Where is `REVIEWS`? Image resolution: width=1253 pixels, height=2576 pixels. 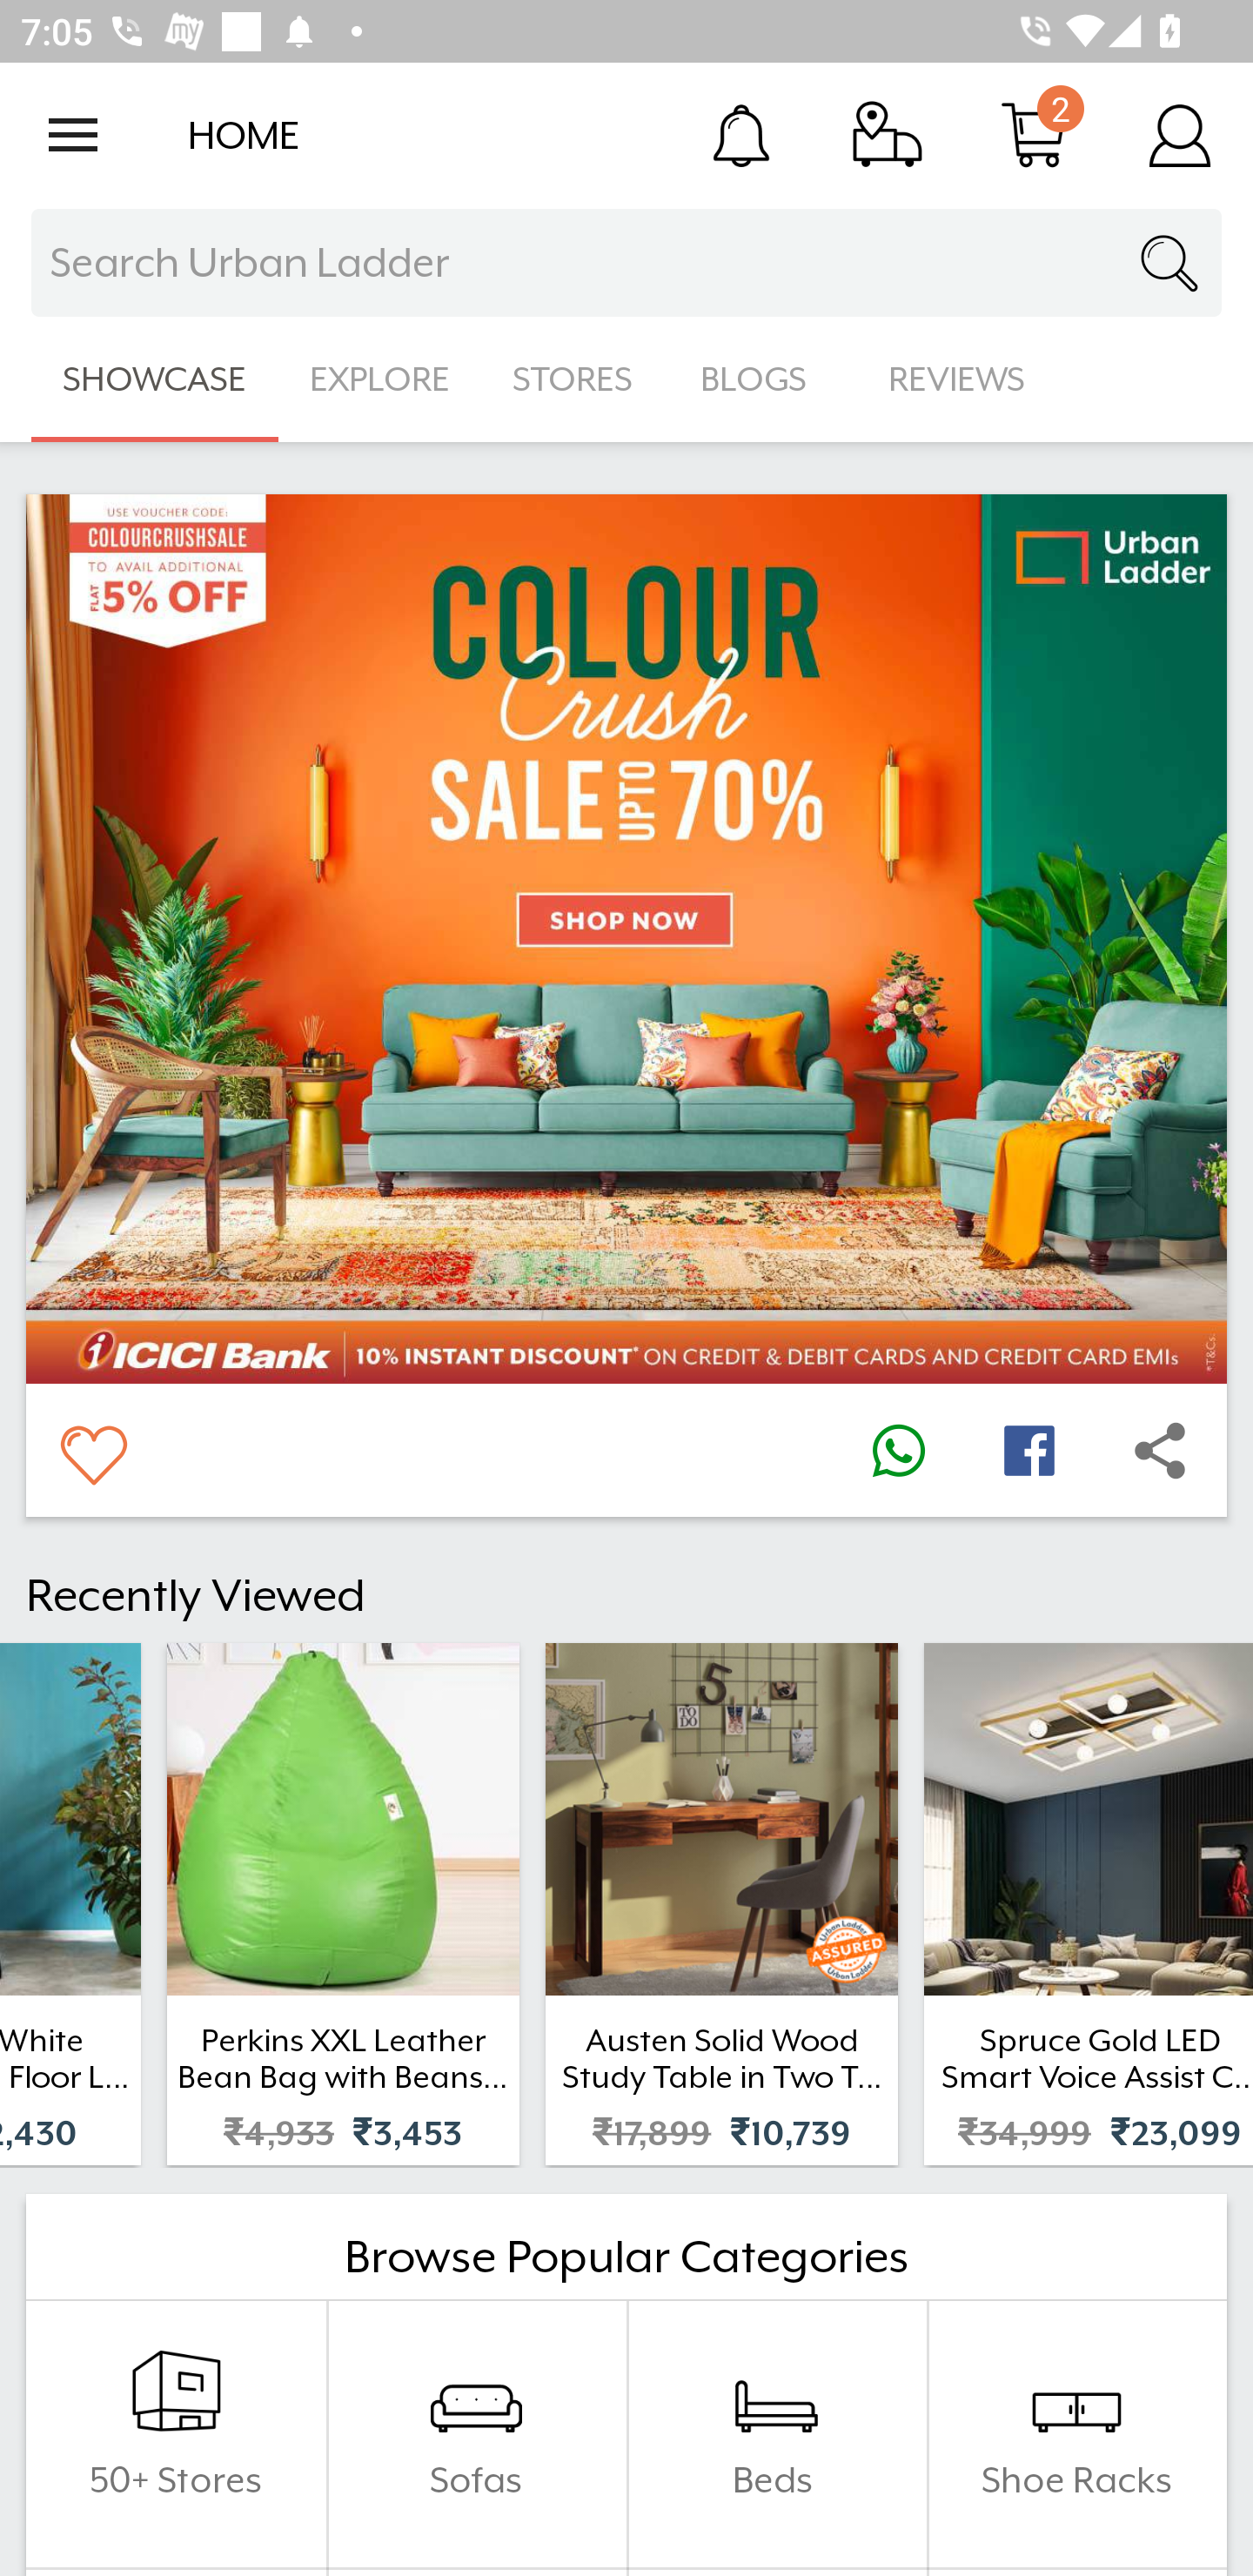 REVIEWS is located at coordinates (957, 379).